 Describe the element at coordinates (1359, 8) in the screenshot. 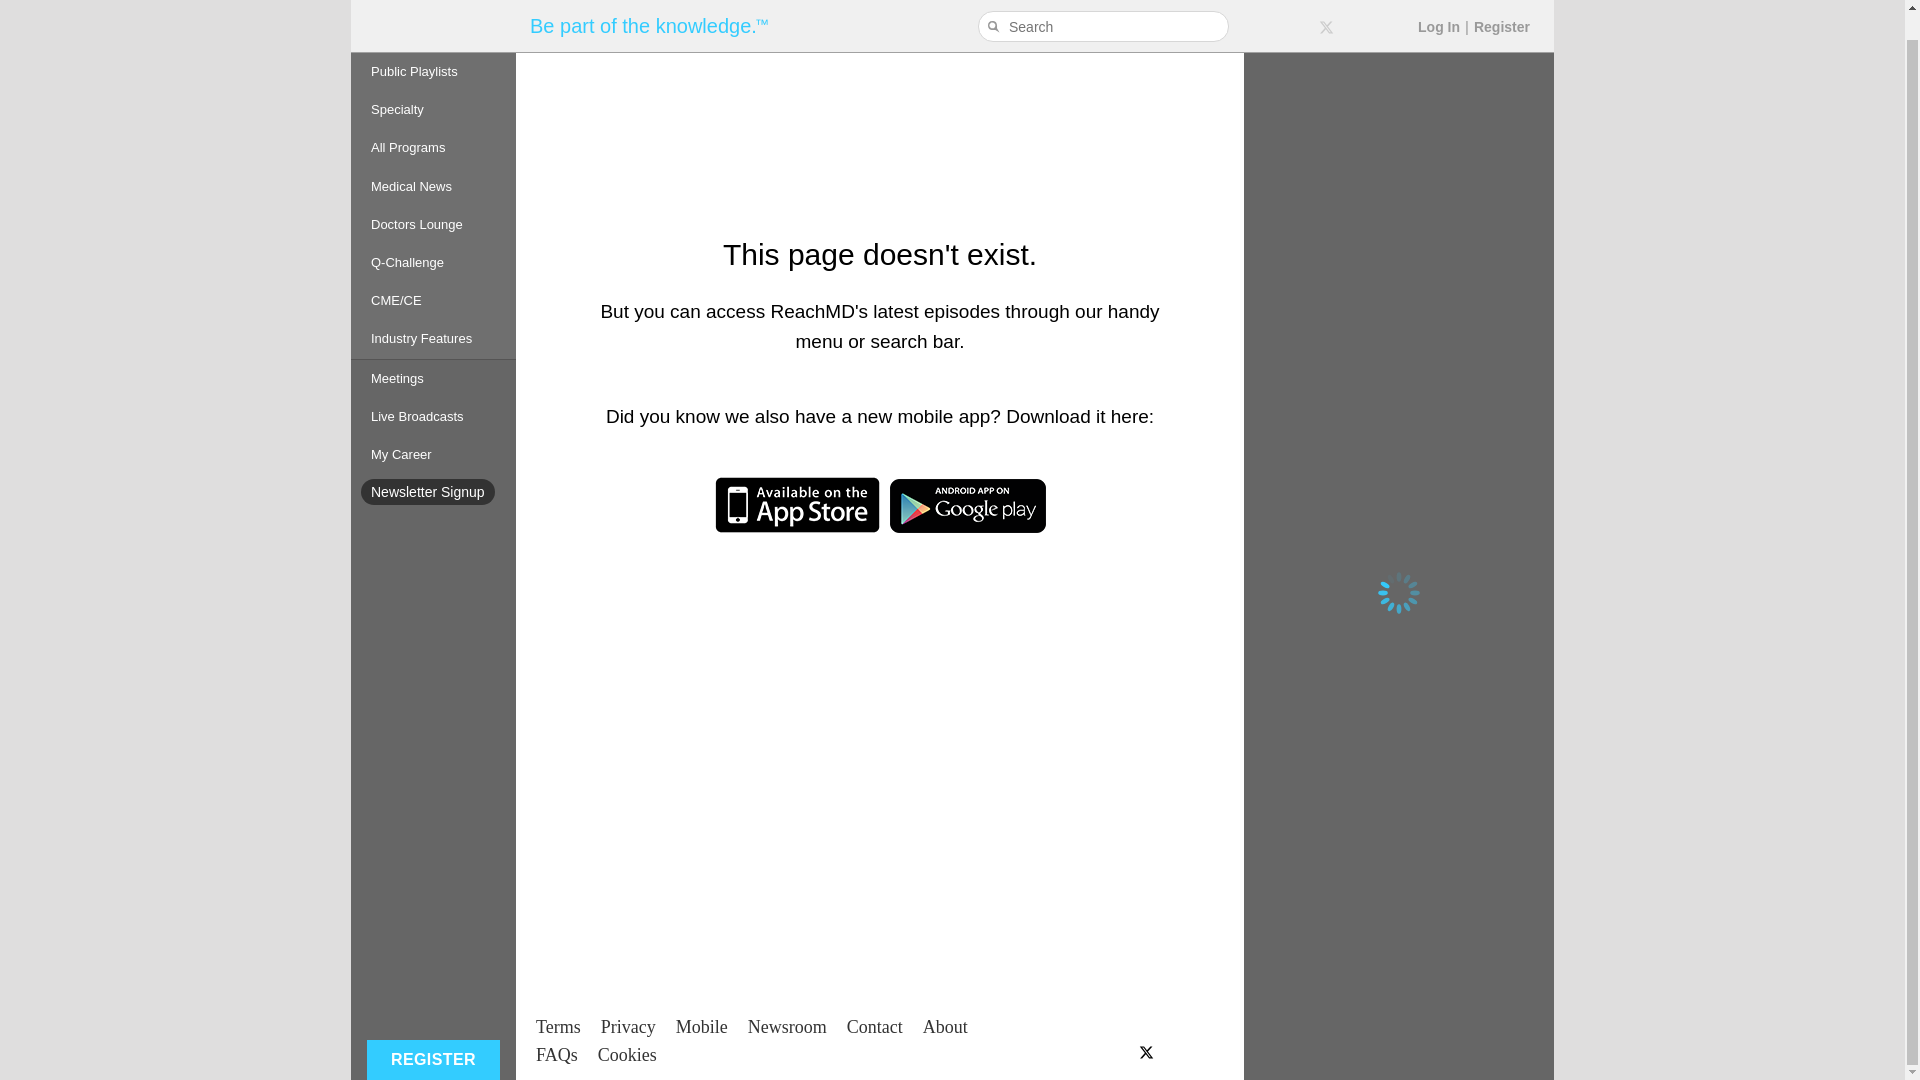

I see `Linked in` at that location.